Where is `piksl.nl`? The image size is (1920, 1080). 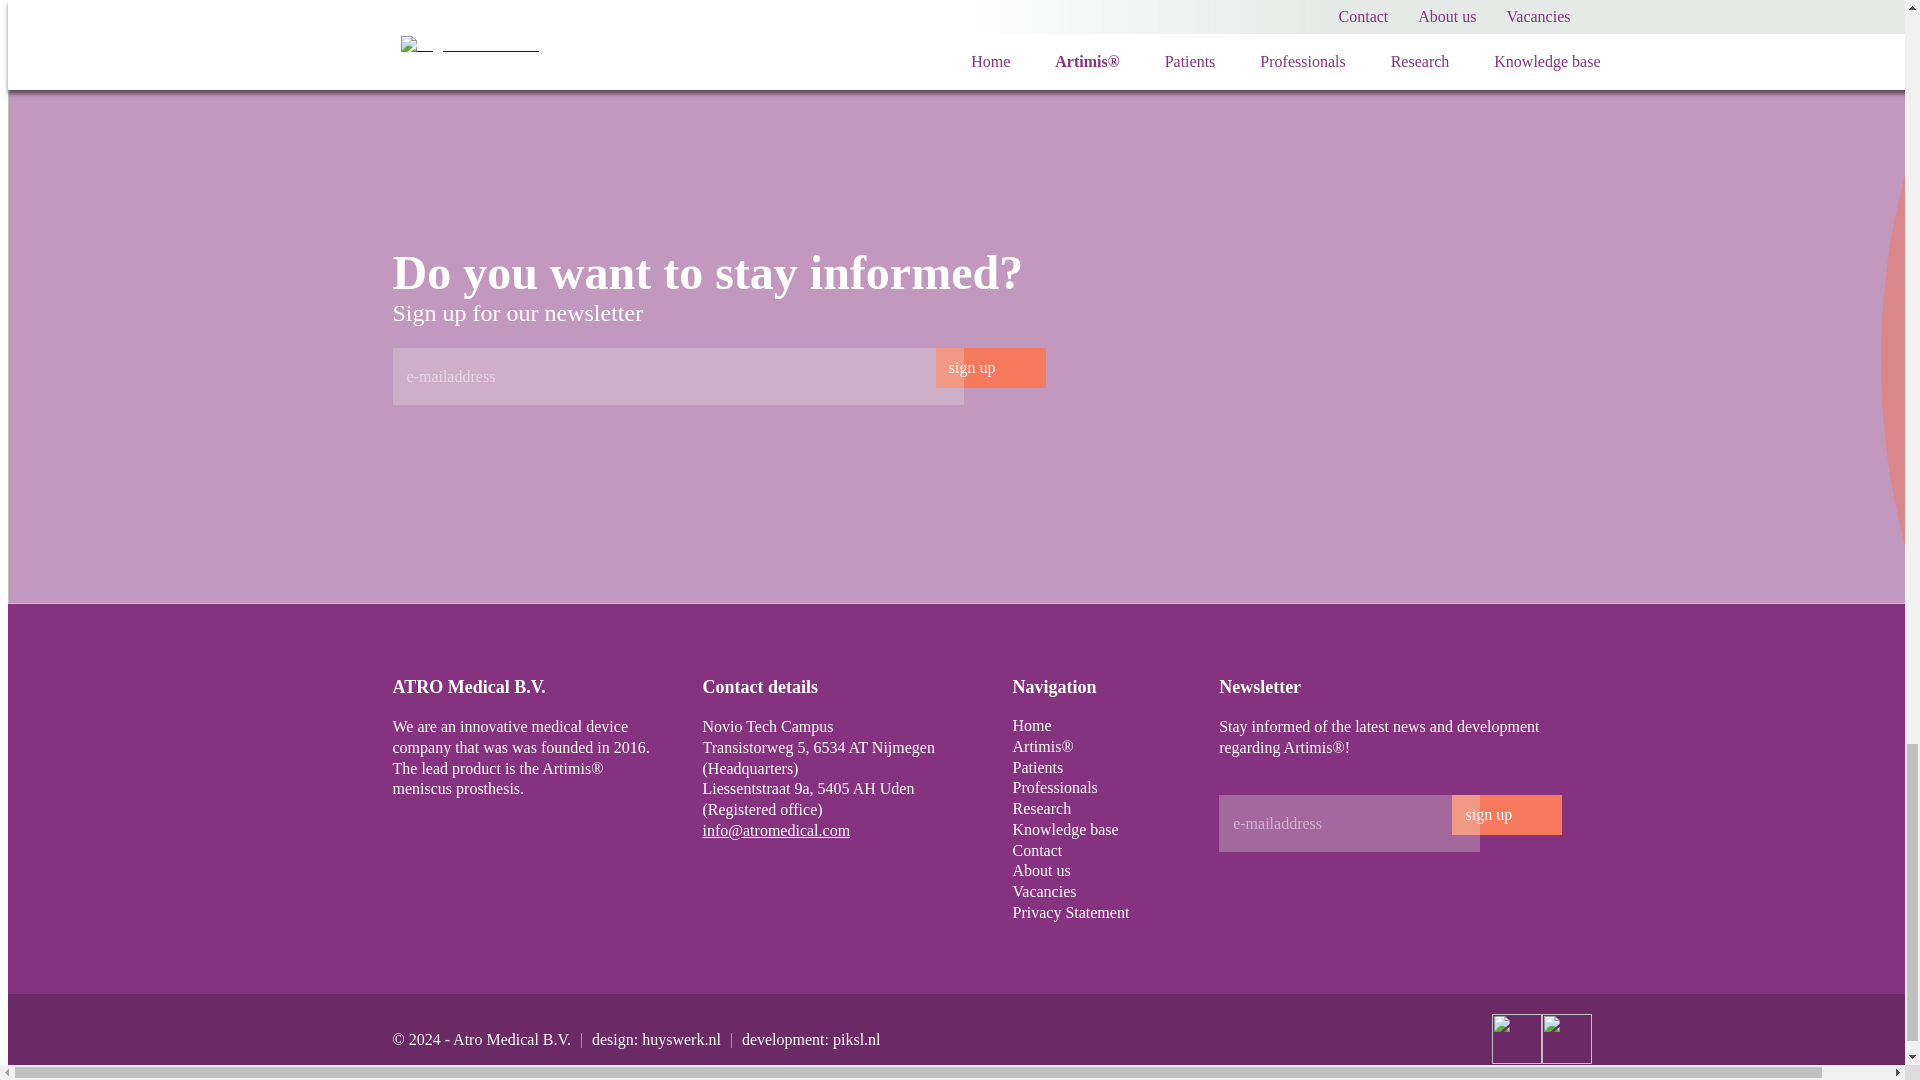
piksl.nl is located at coordinates (857, 1039).